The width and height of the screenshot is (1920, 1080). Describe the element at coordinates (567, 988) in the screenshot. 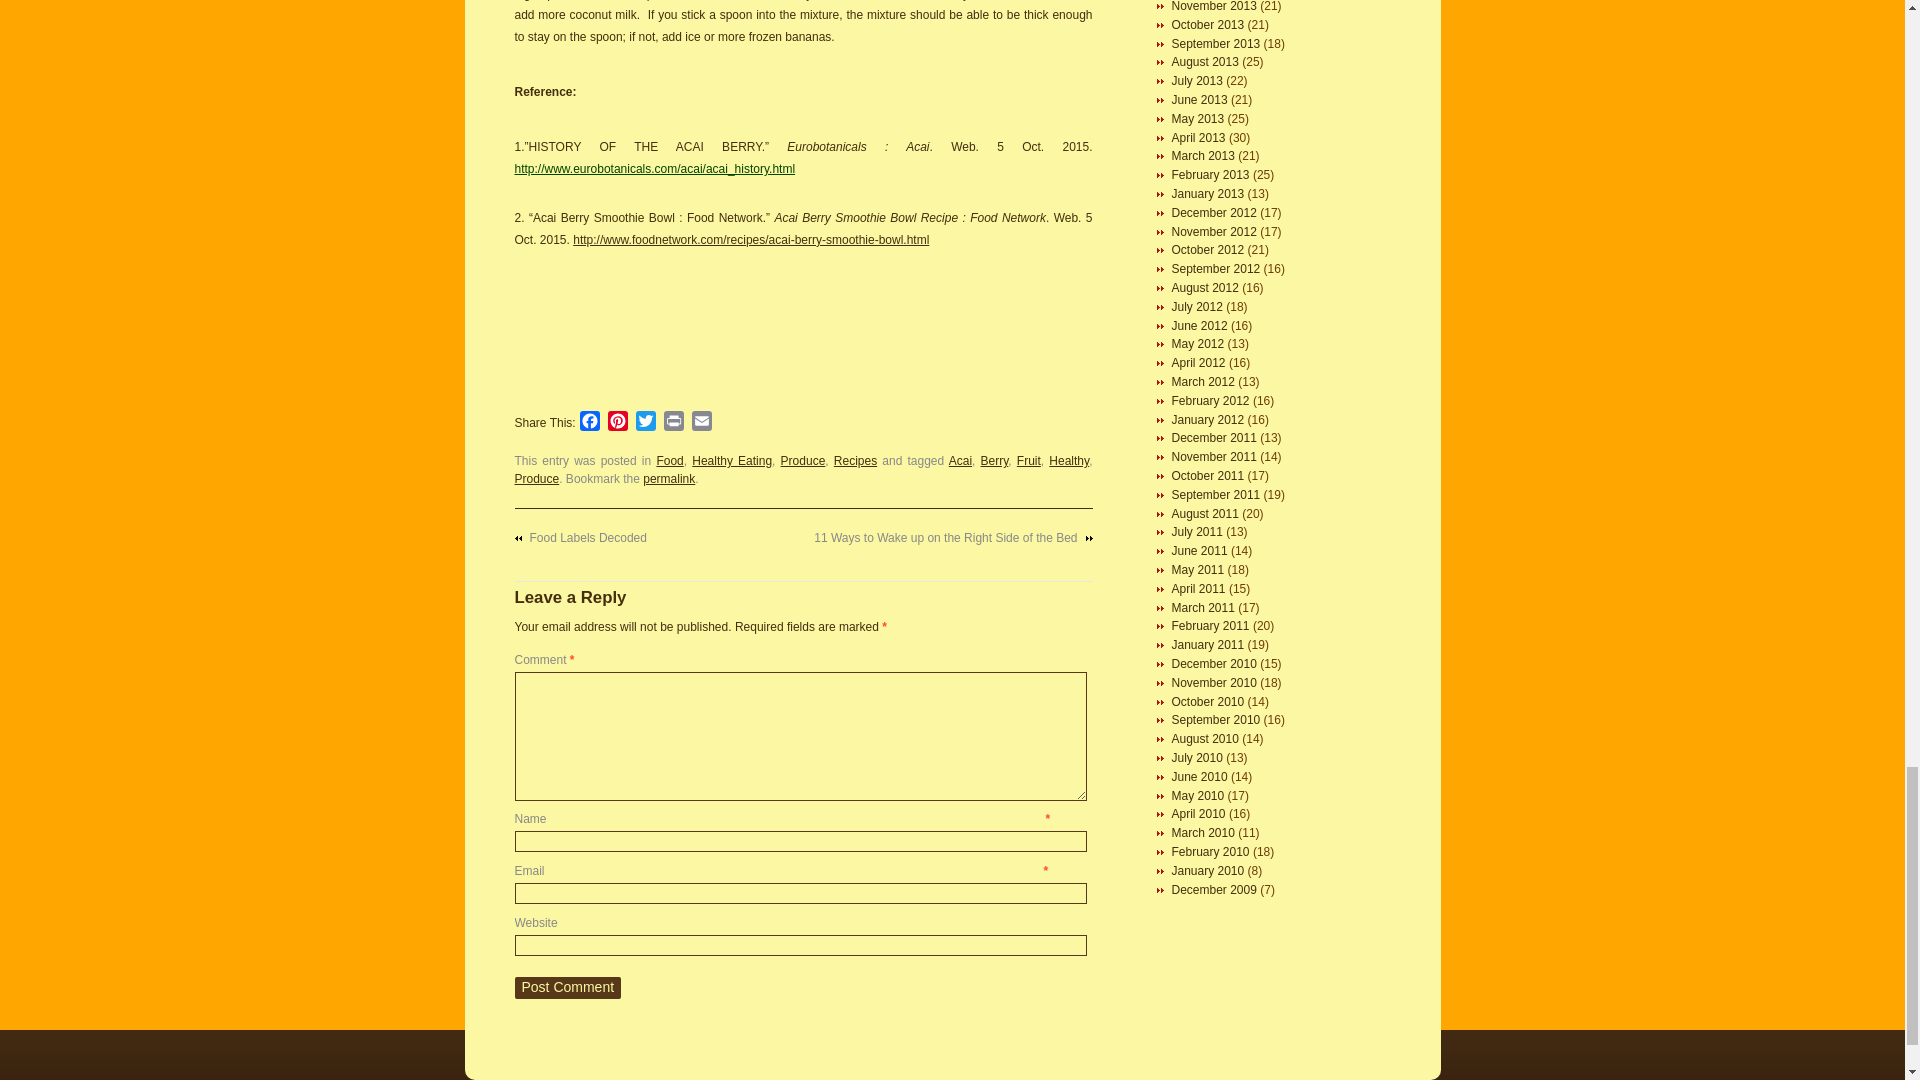

I see `Post Comment` at that location.